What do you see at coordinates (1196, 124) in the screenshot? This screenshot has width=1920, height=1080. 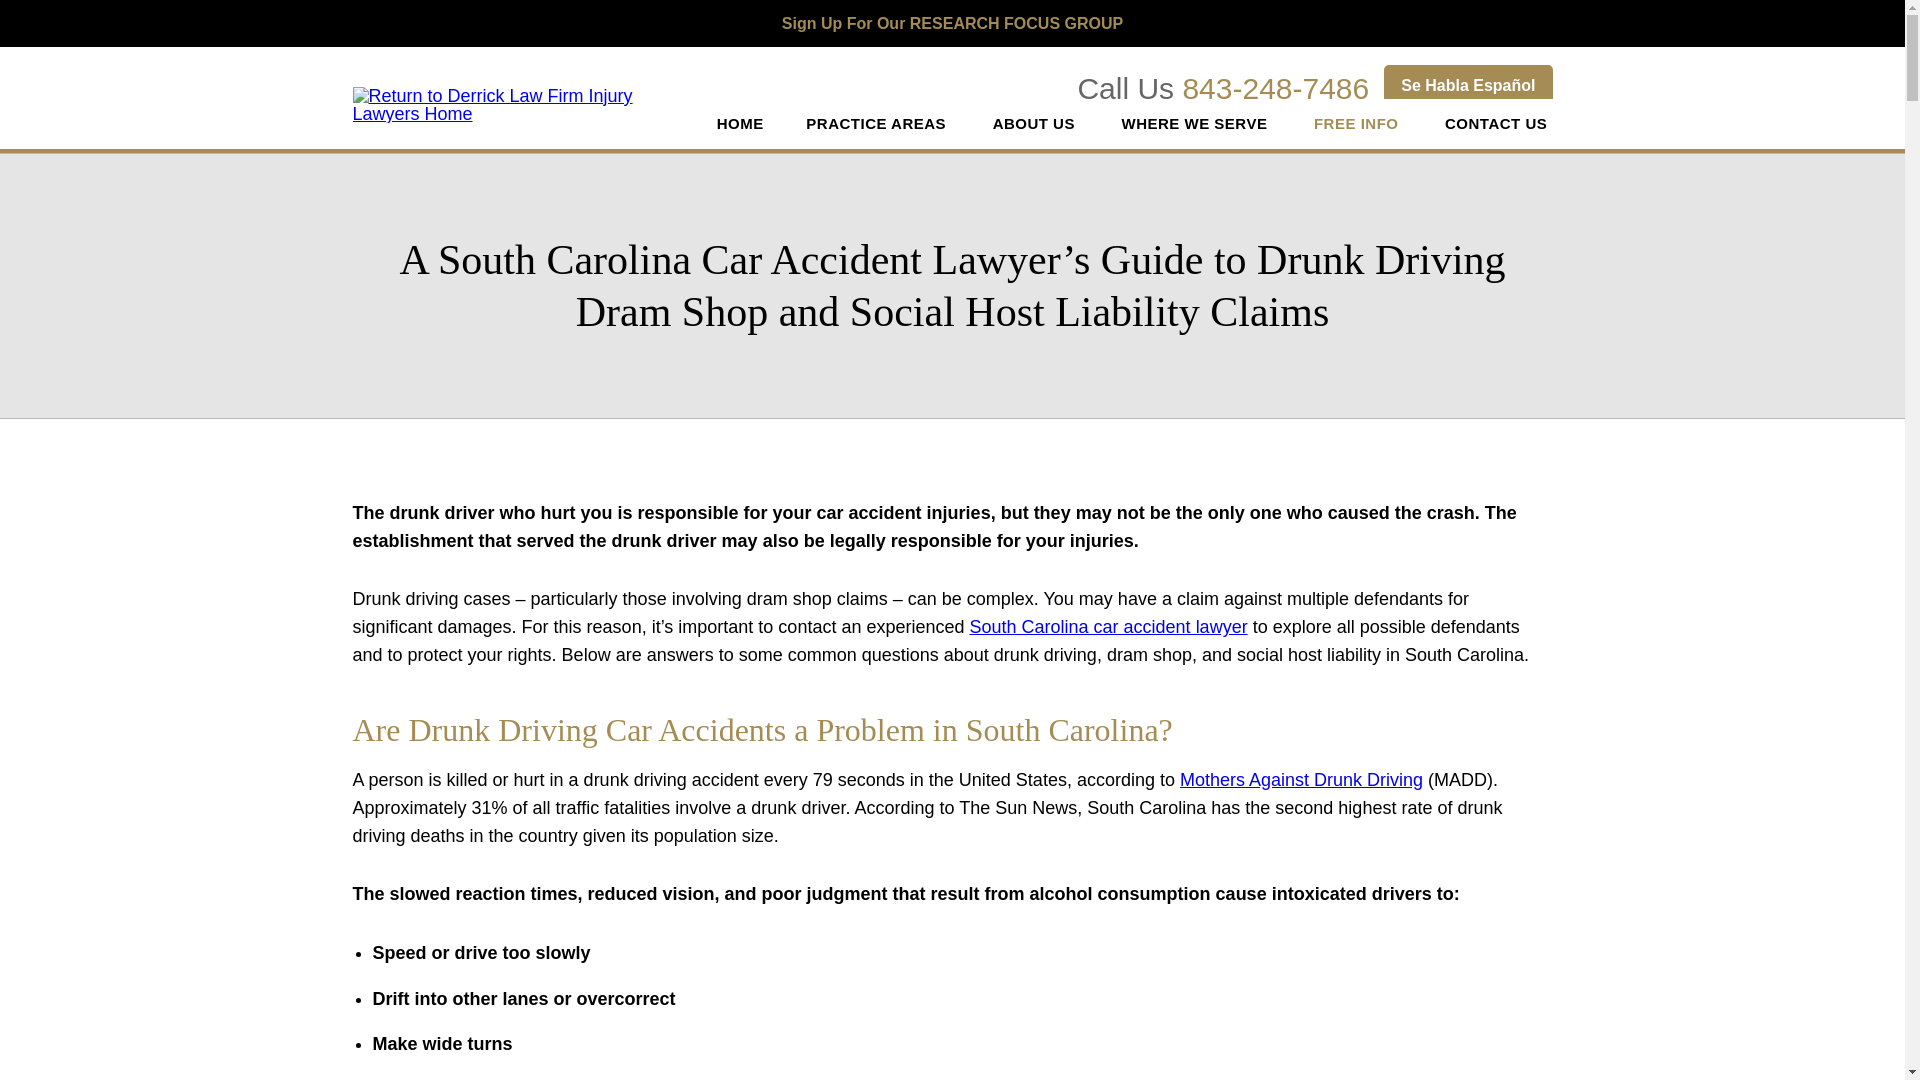 I see `WHERE WE SERVE` at bounding box center [1196, 124].